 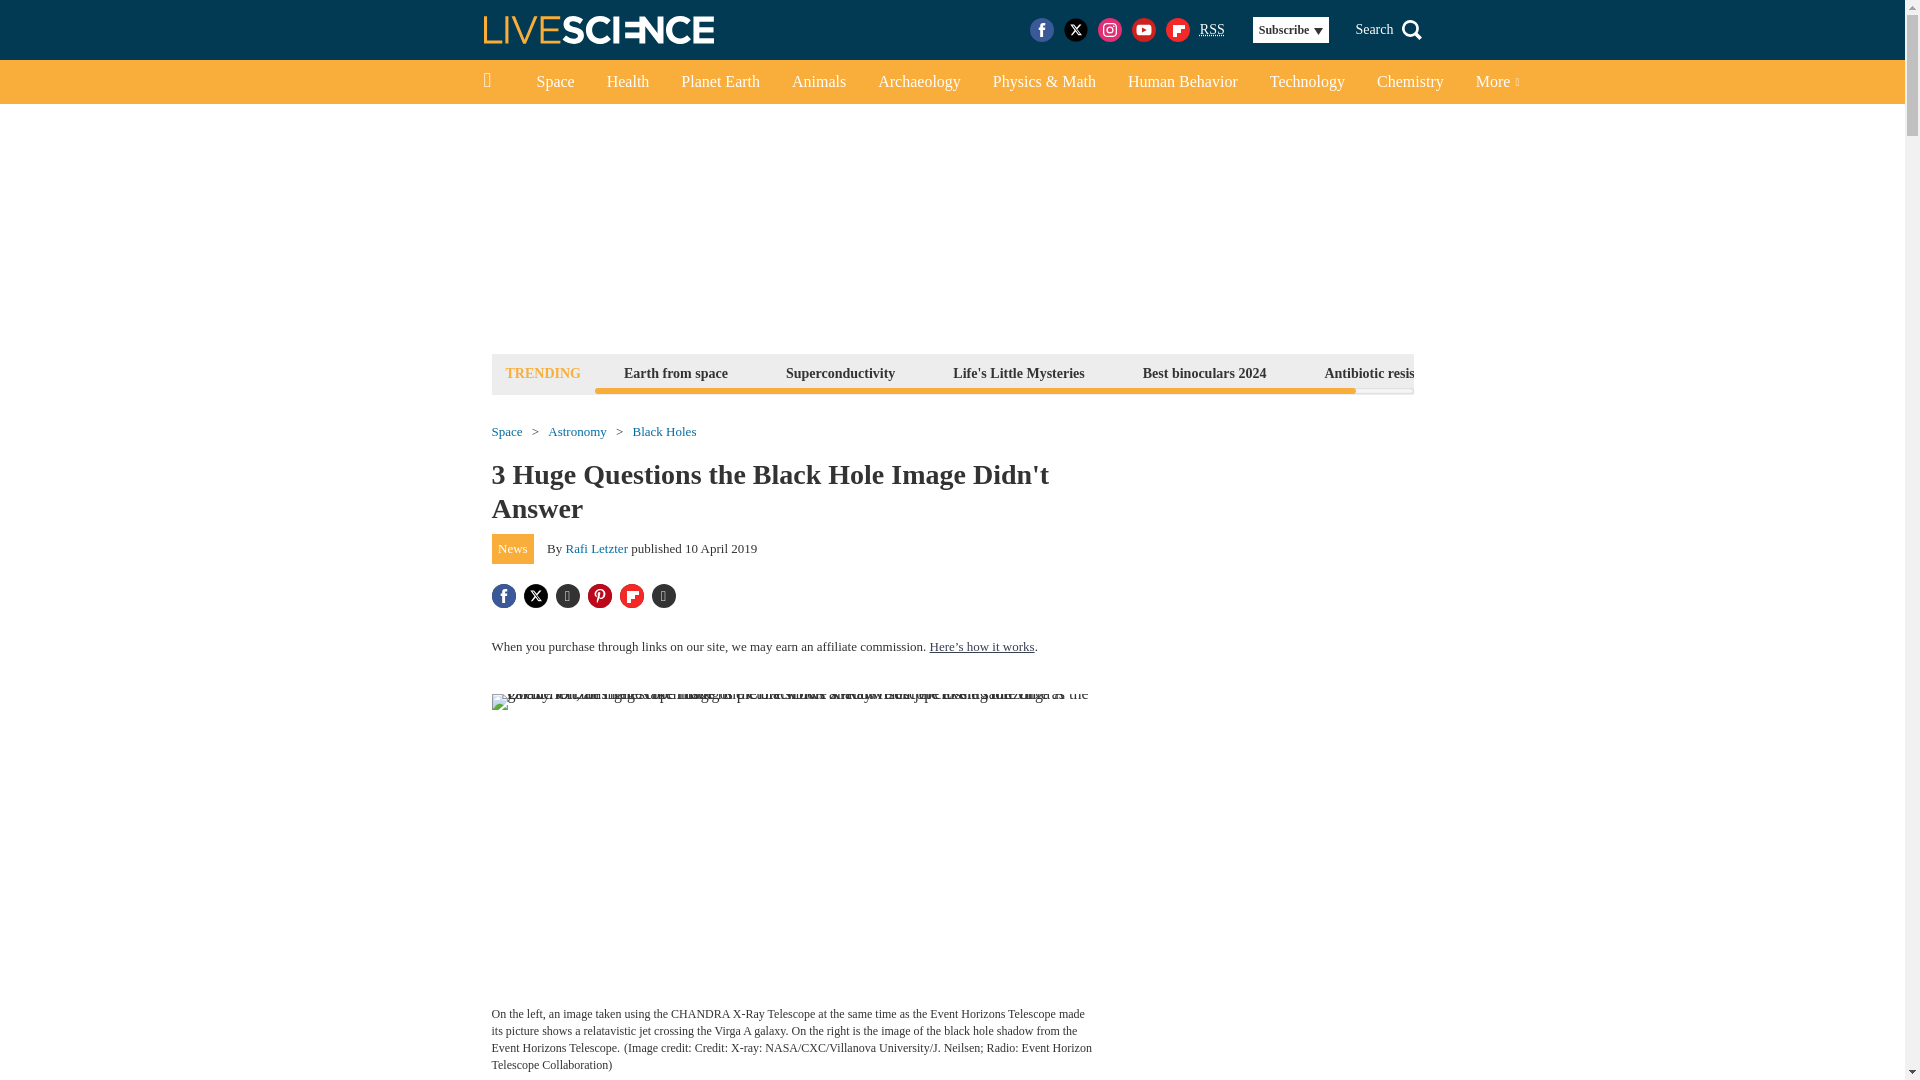 What do you see at coordinates (596, 548) in the screenshot?
I see `Rafi Letzter` at bounding box center [596, 548].